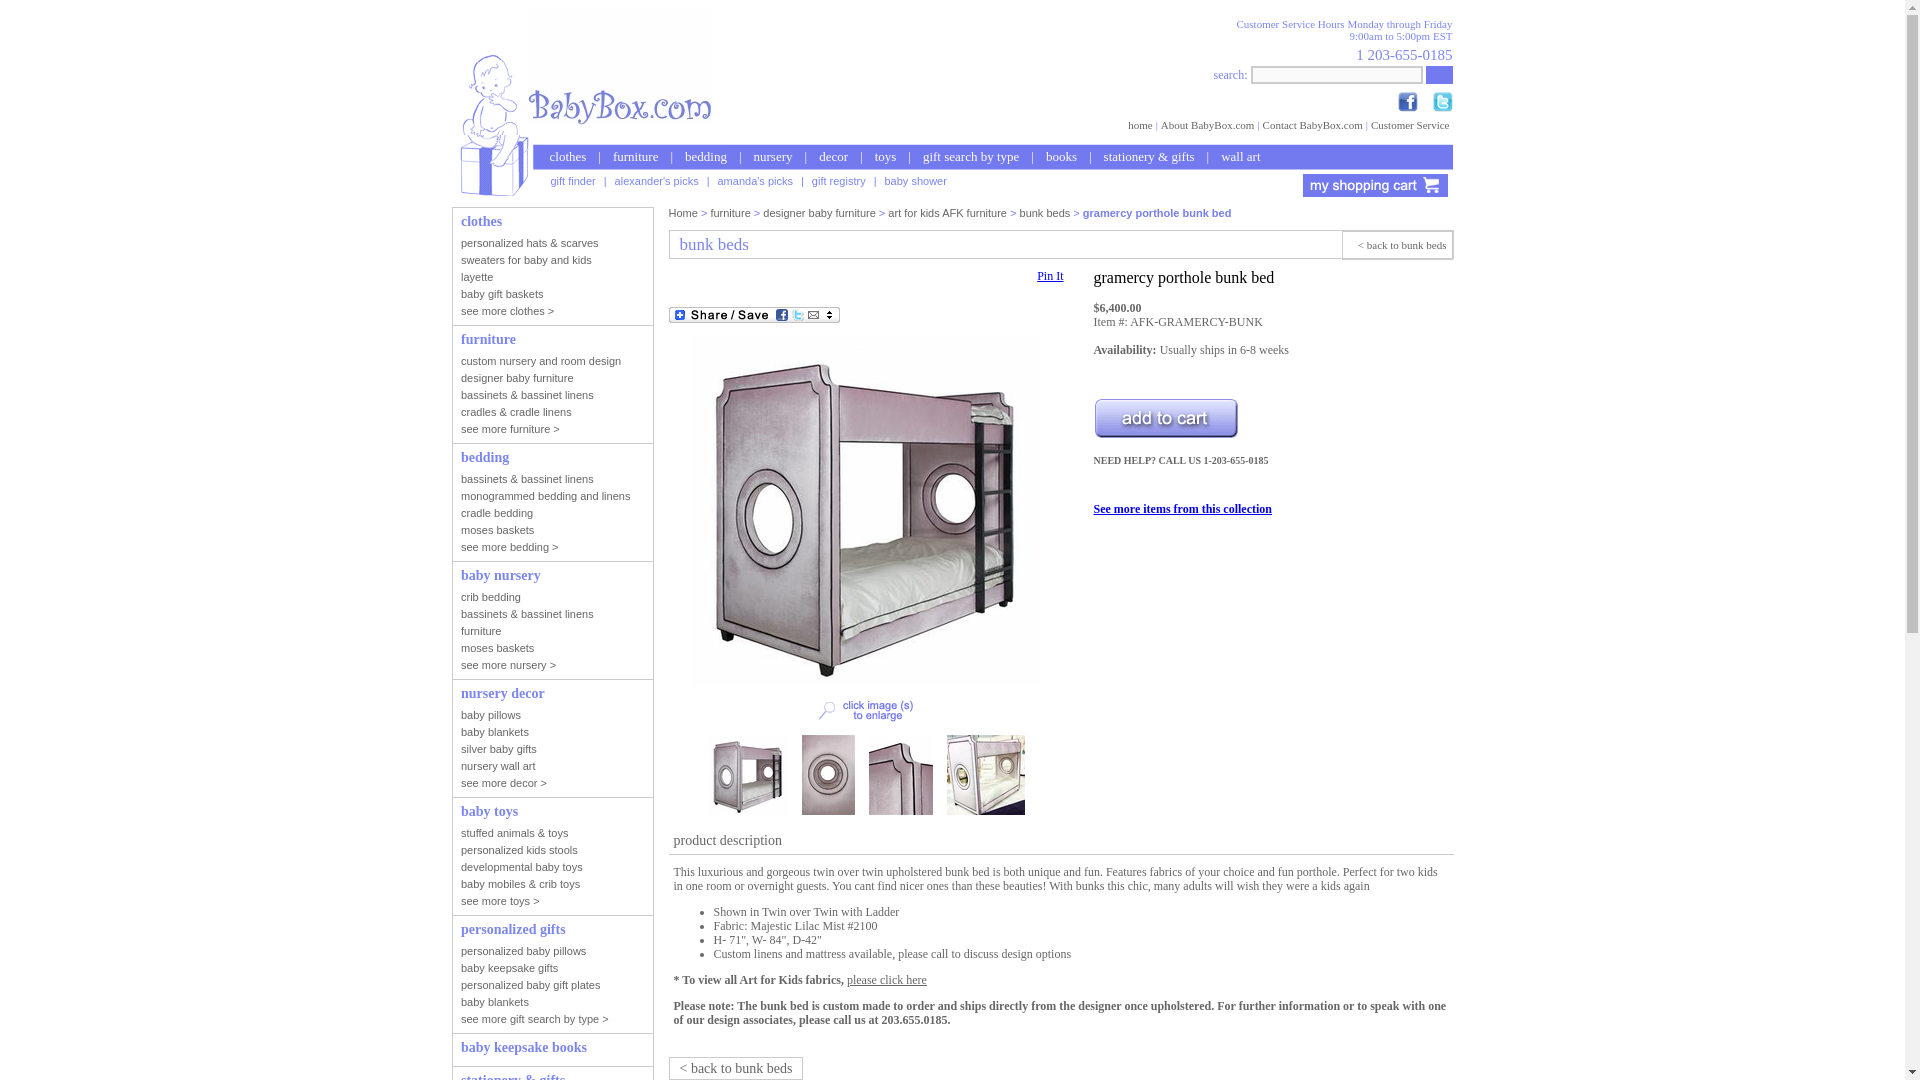  Describe the element at coordinates (885, 156) in the screenshot. I see `baby toys` at that location.